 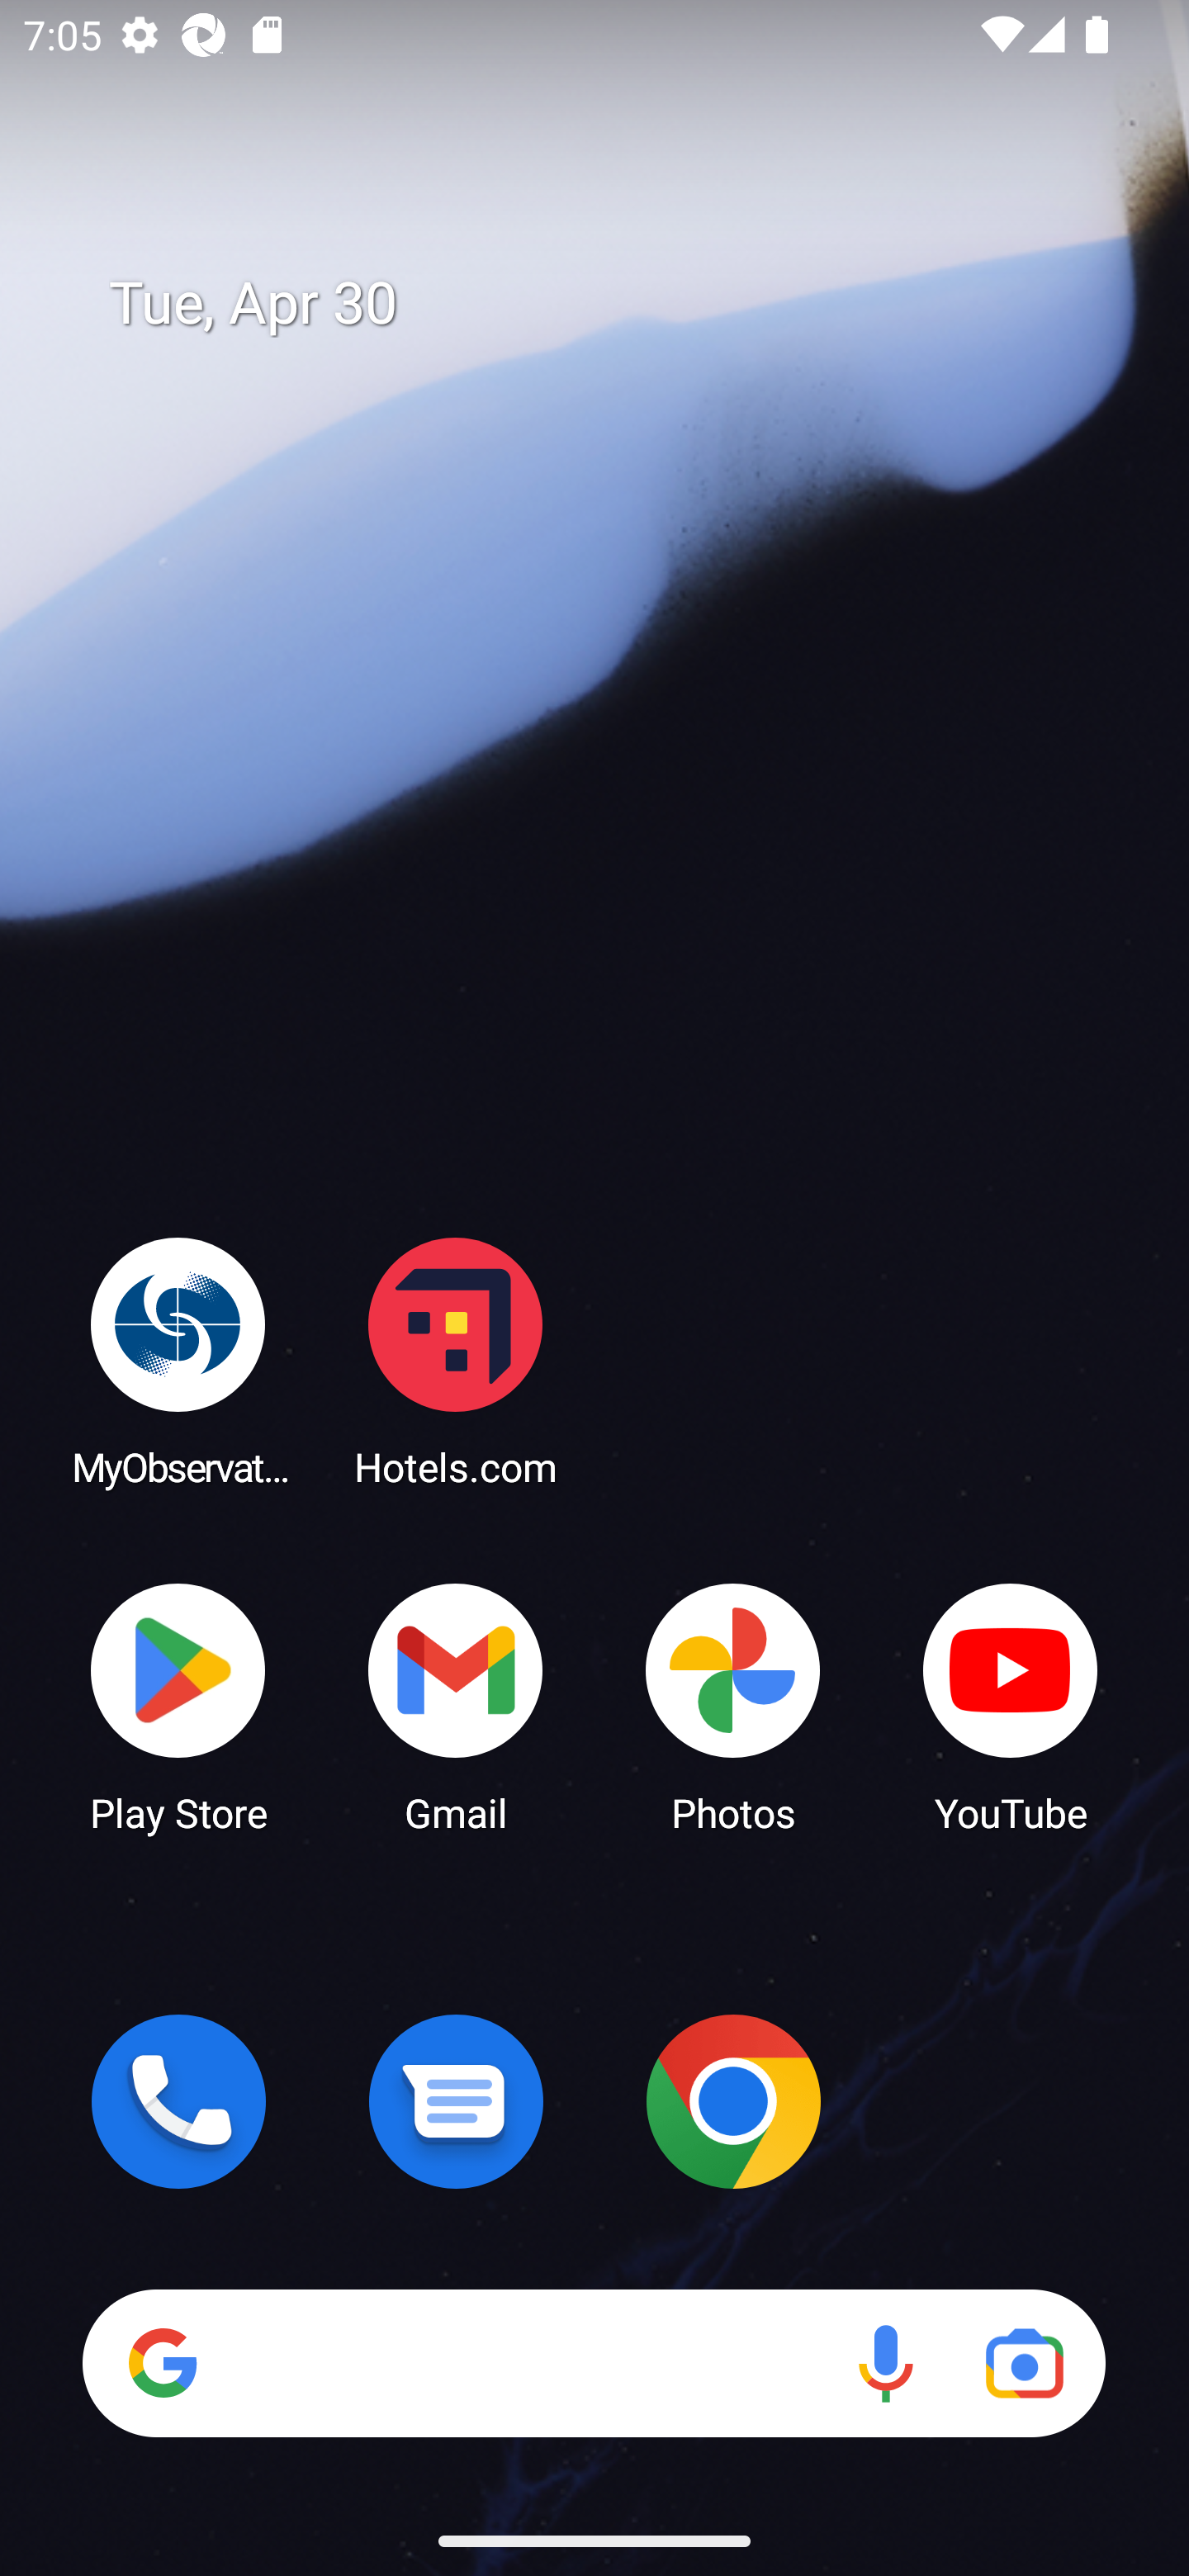 What do you see at coordinates (456, 1706) in the screenshot?
I see `Gmail` at bounding box center [456, 1706].